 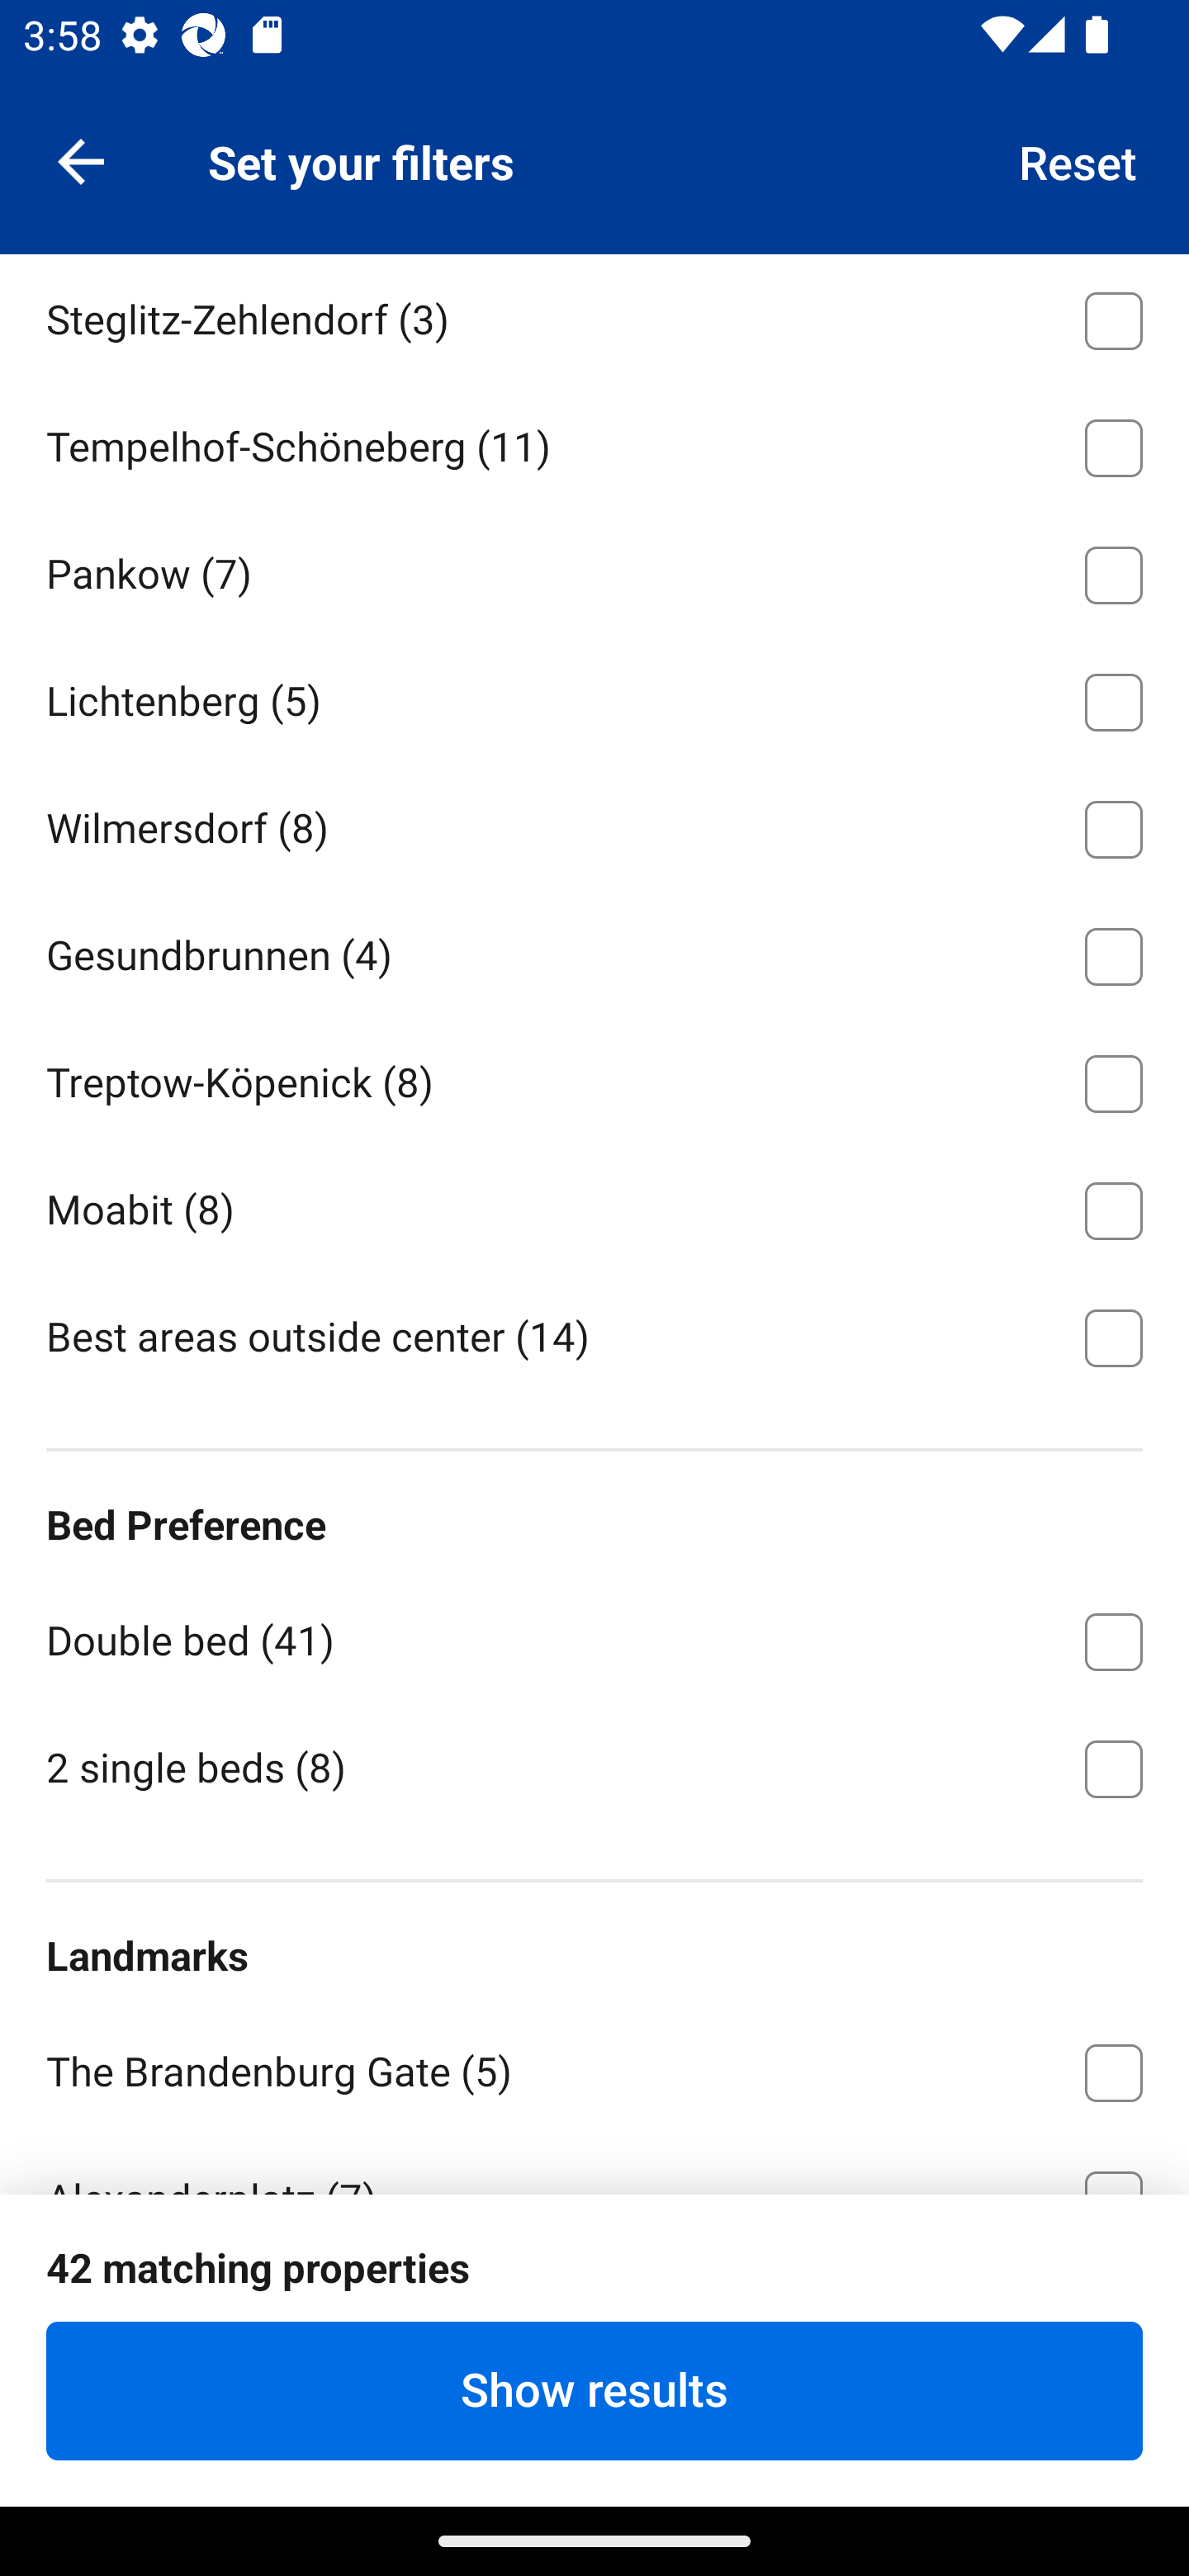 What do you see at coordinates (594, 441) in the screenshot?
I see `Tempelhof-Schöneberg ⁦(11)` at bounding box center [594, 441].